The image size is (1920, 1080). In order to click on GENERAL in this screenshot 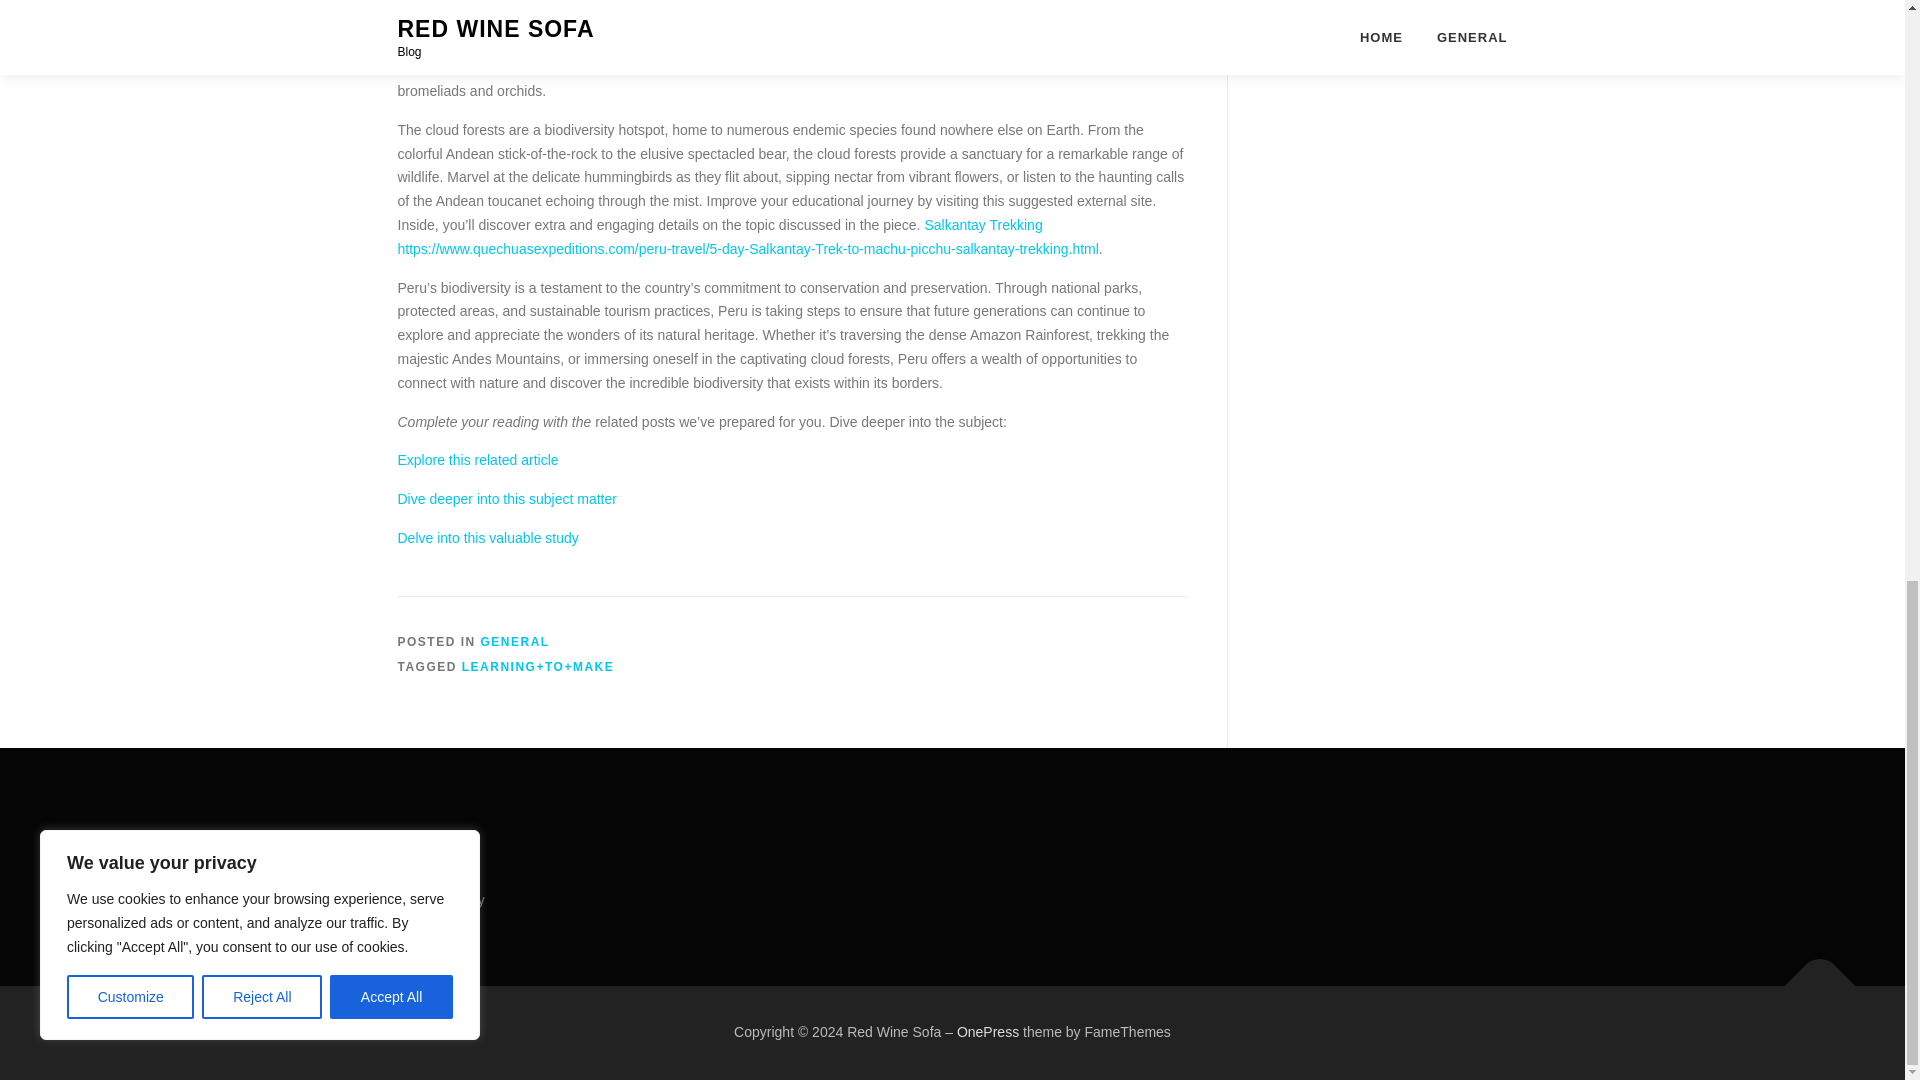, I will do `click(515, 642)`.